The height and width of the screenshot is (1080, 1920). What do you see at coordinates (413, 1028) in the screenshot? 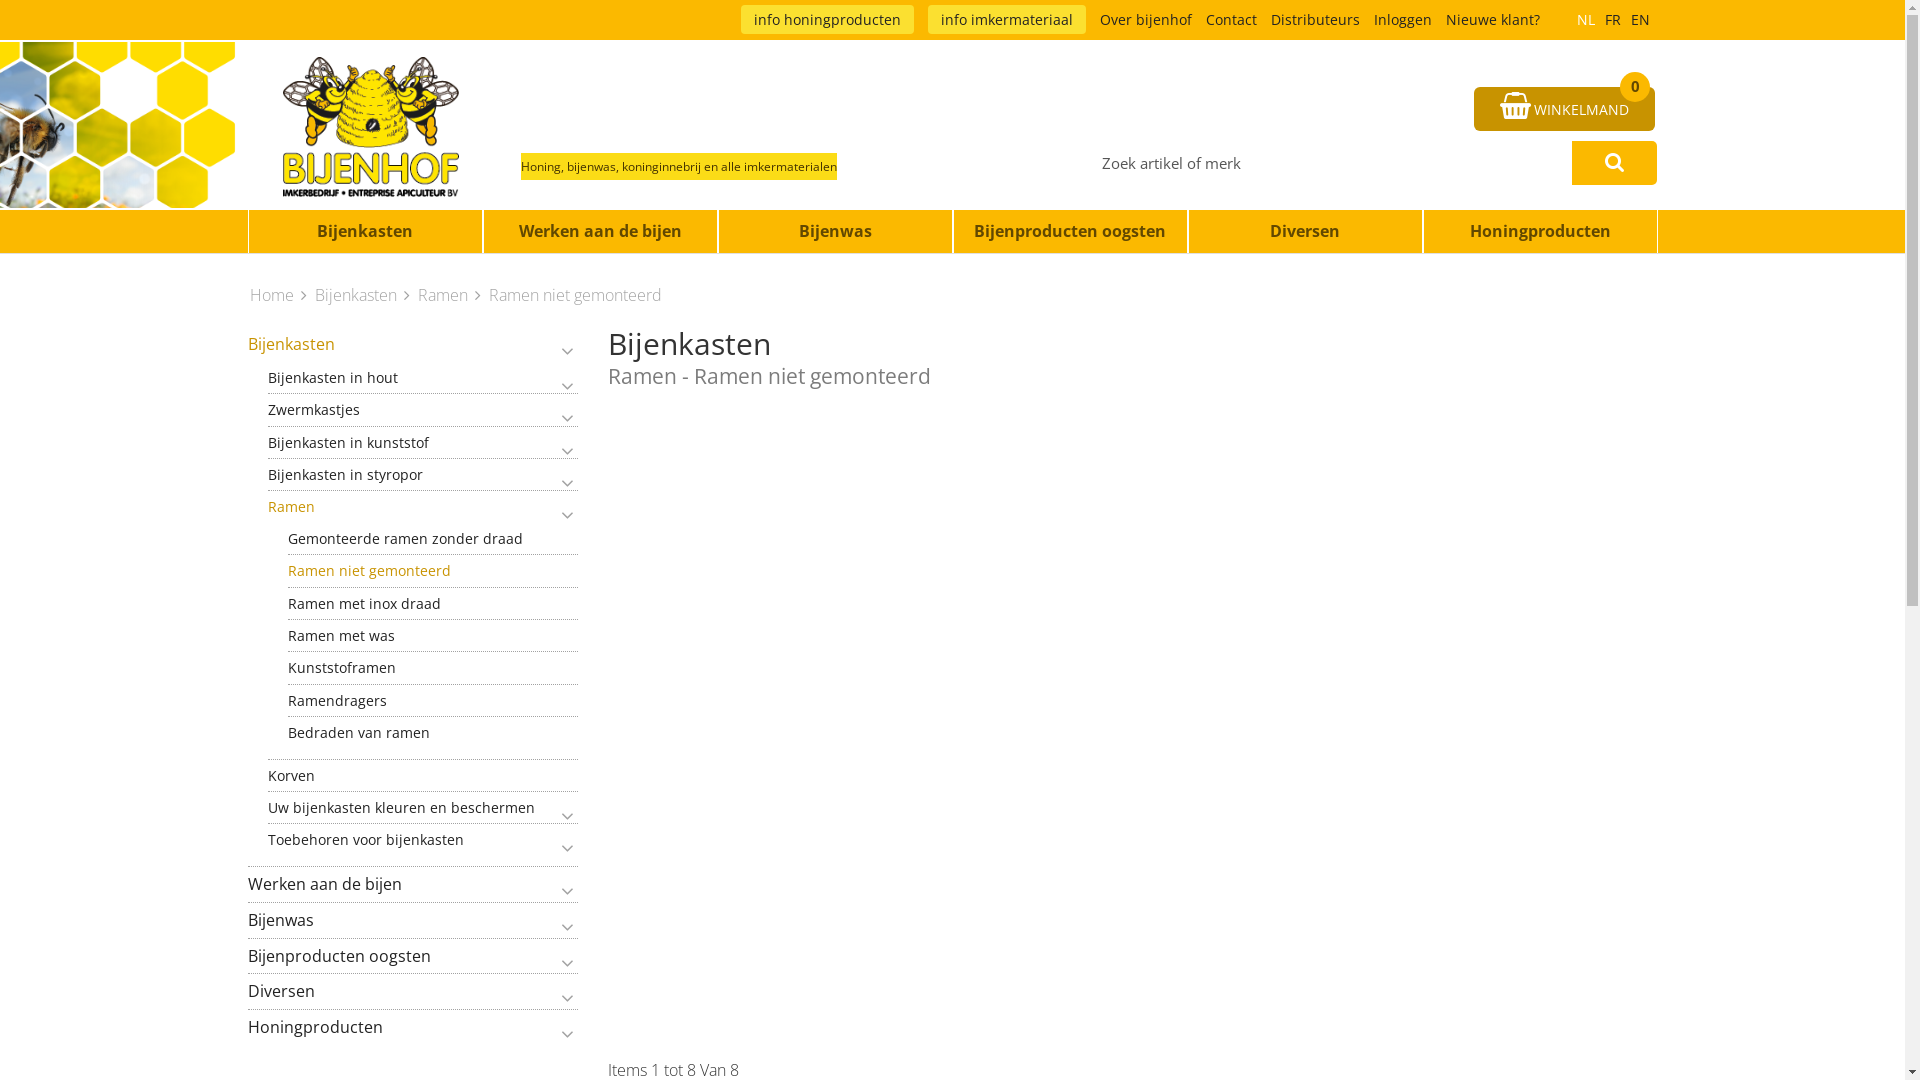
I see `Honingproducten` at bounding box center [413, 1028].